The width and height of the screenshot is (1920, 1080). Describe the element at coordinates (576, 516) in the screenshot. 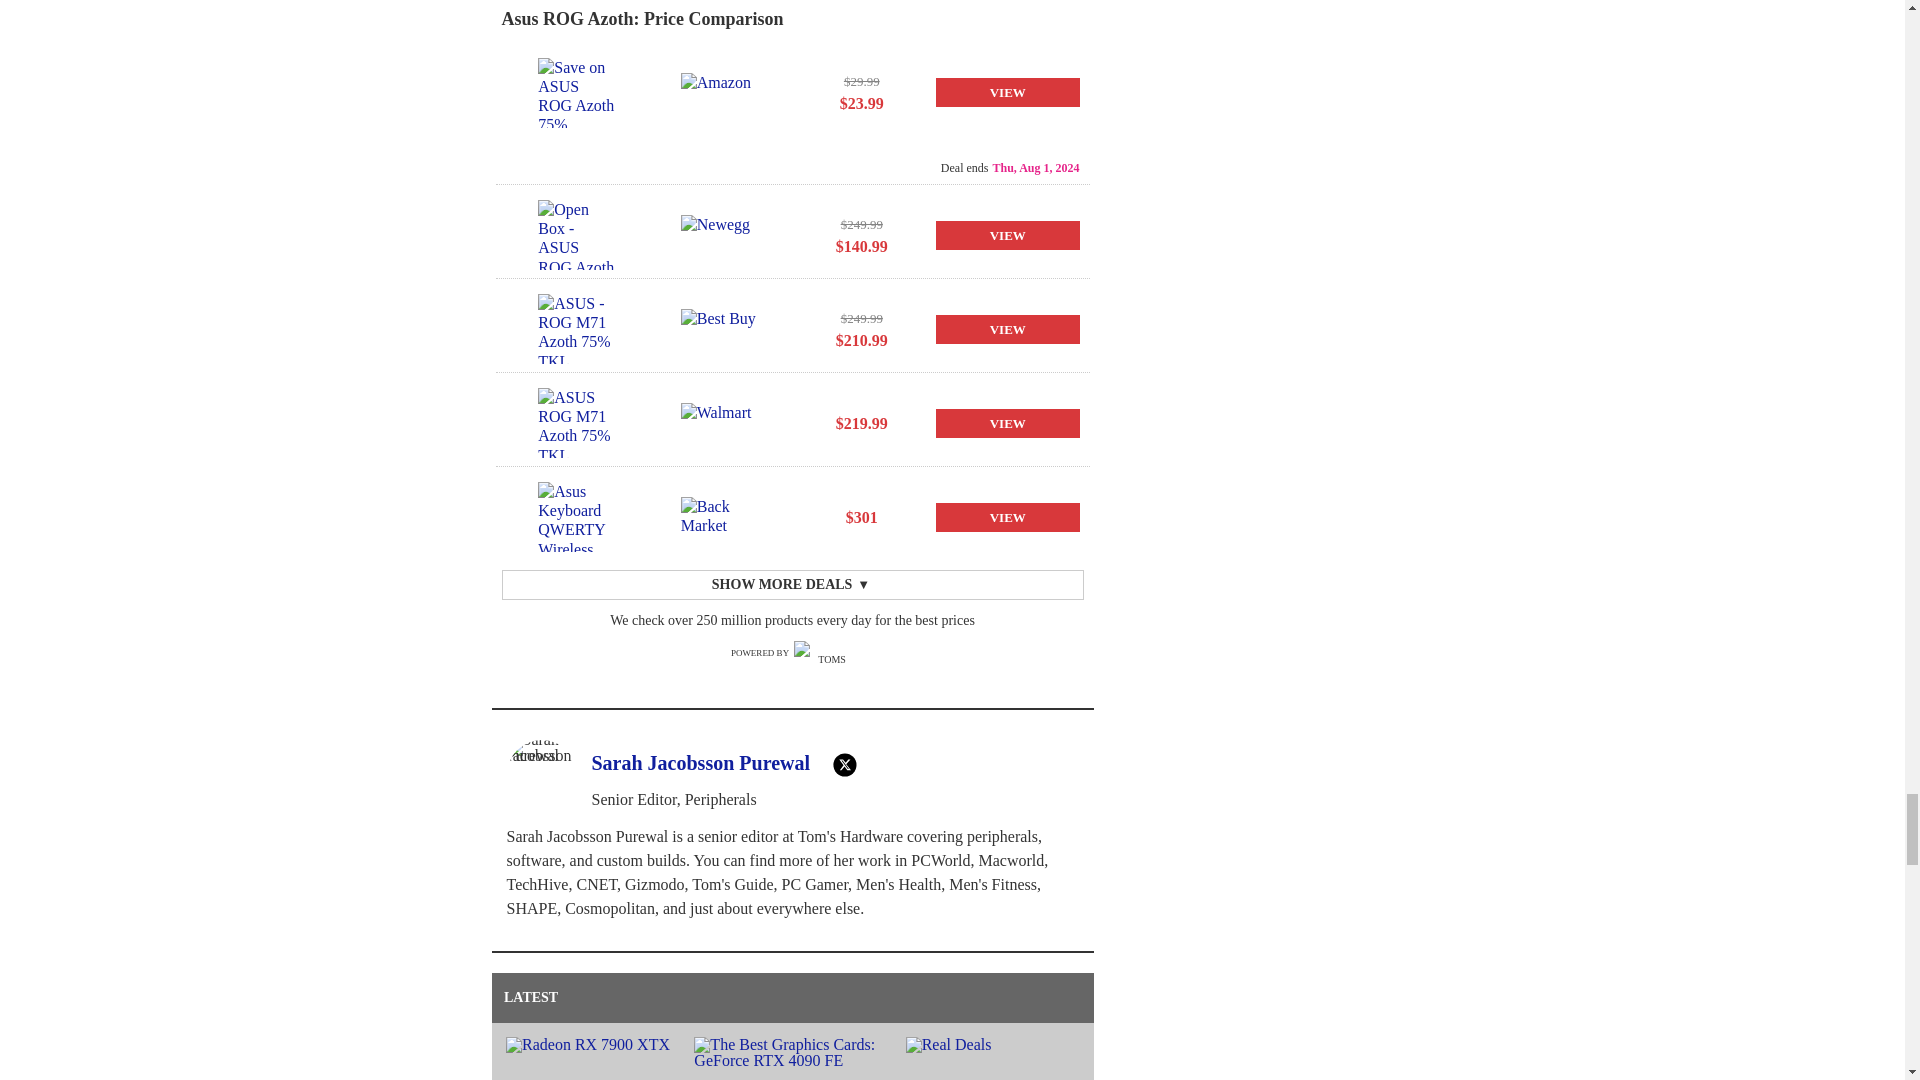

I see `Asus Keyboard QWERTY Wireless...` at that location.